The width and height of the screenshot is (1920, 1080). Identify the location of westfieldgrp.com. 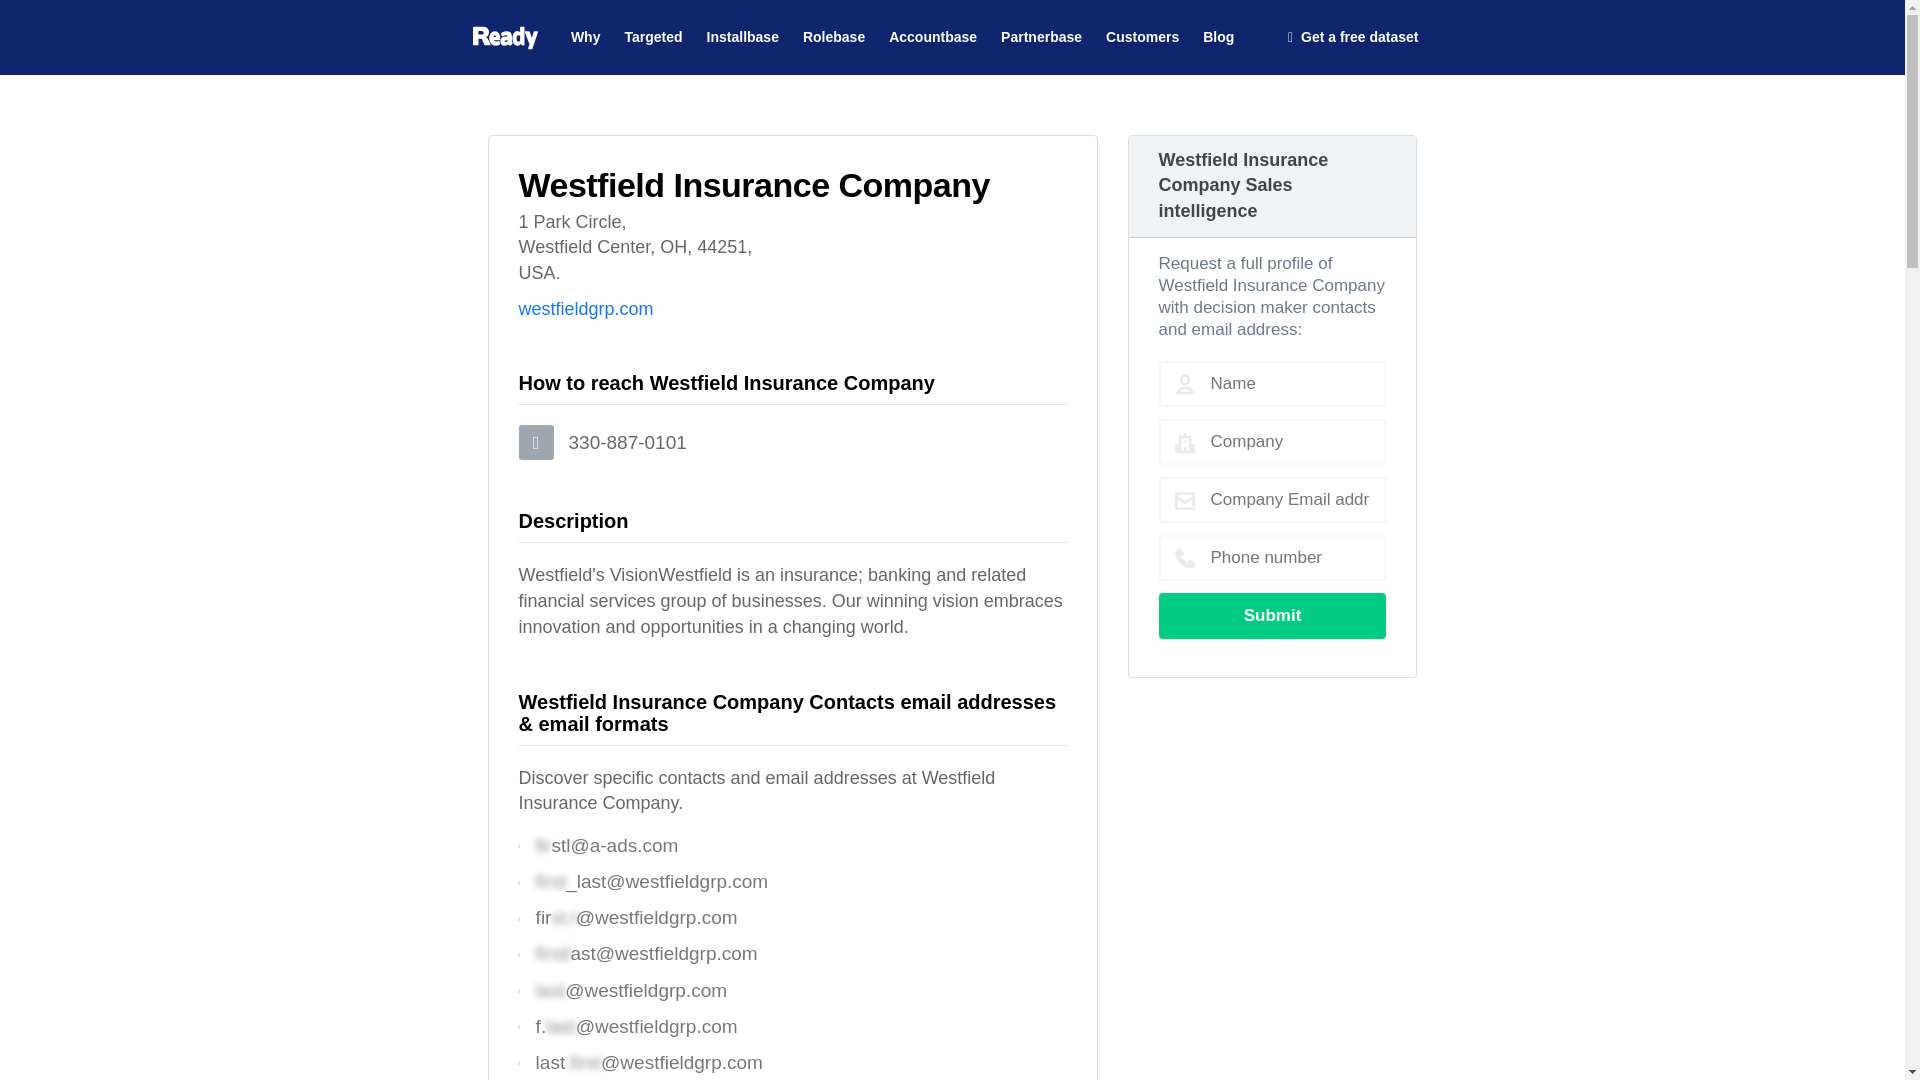
(585, 308).